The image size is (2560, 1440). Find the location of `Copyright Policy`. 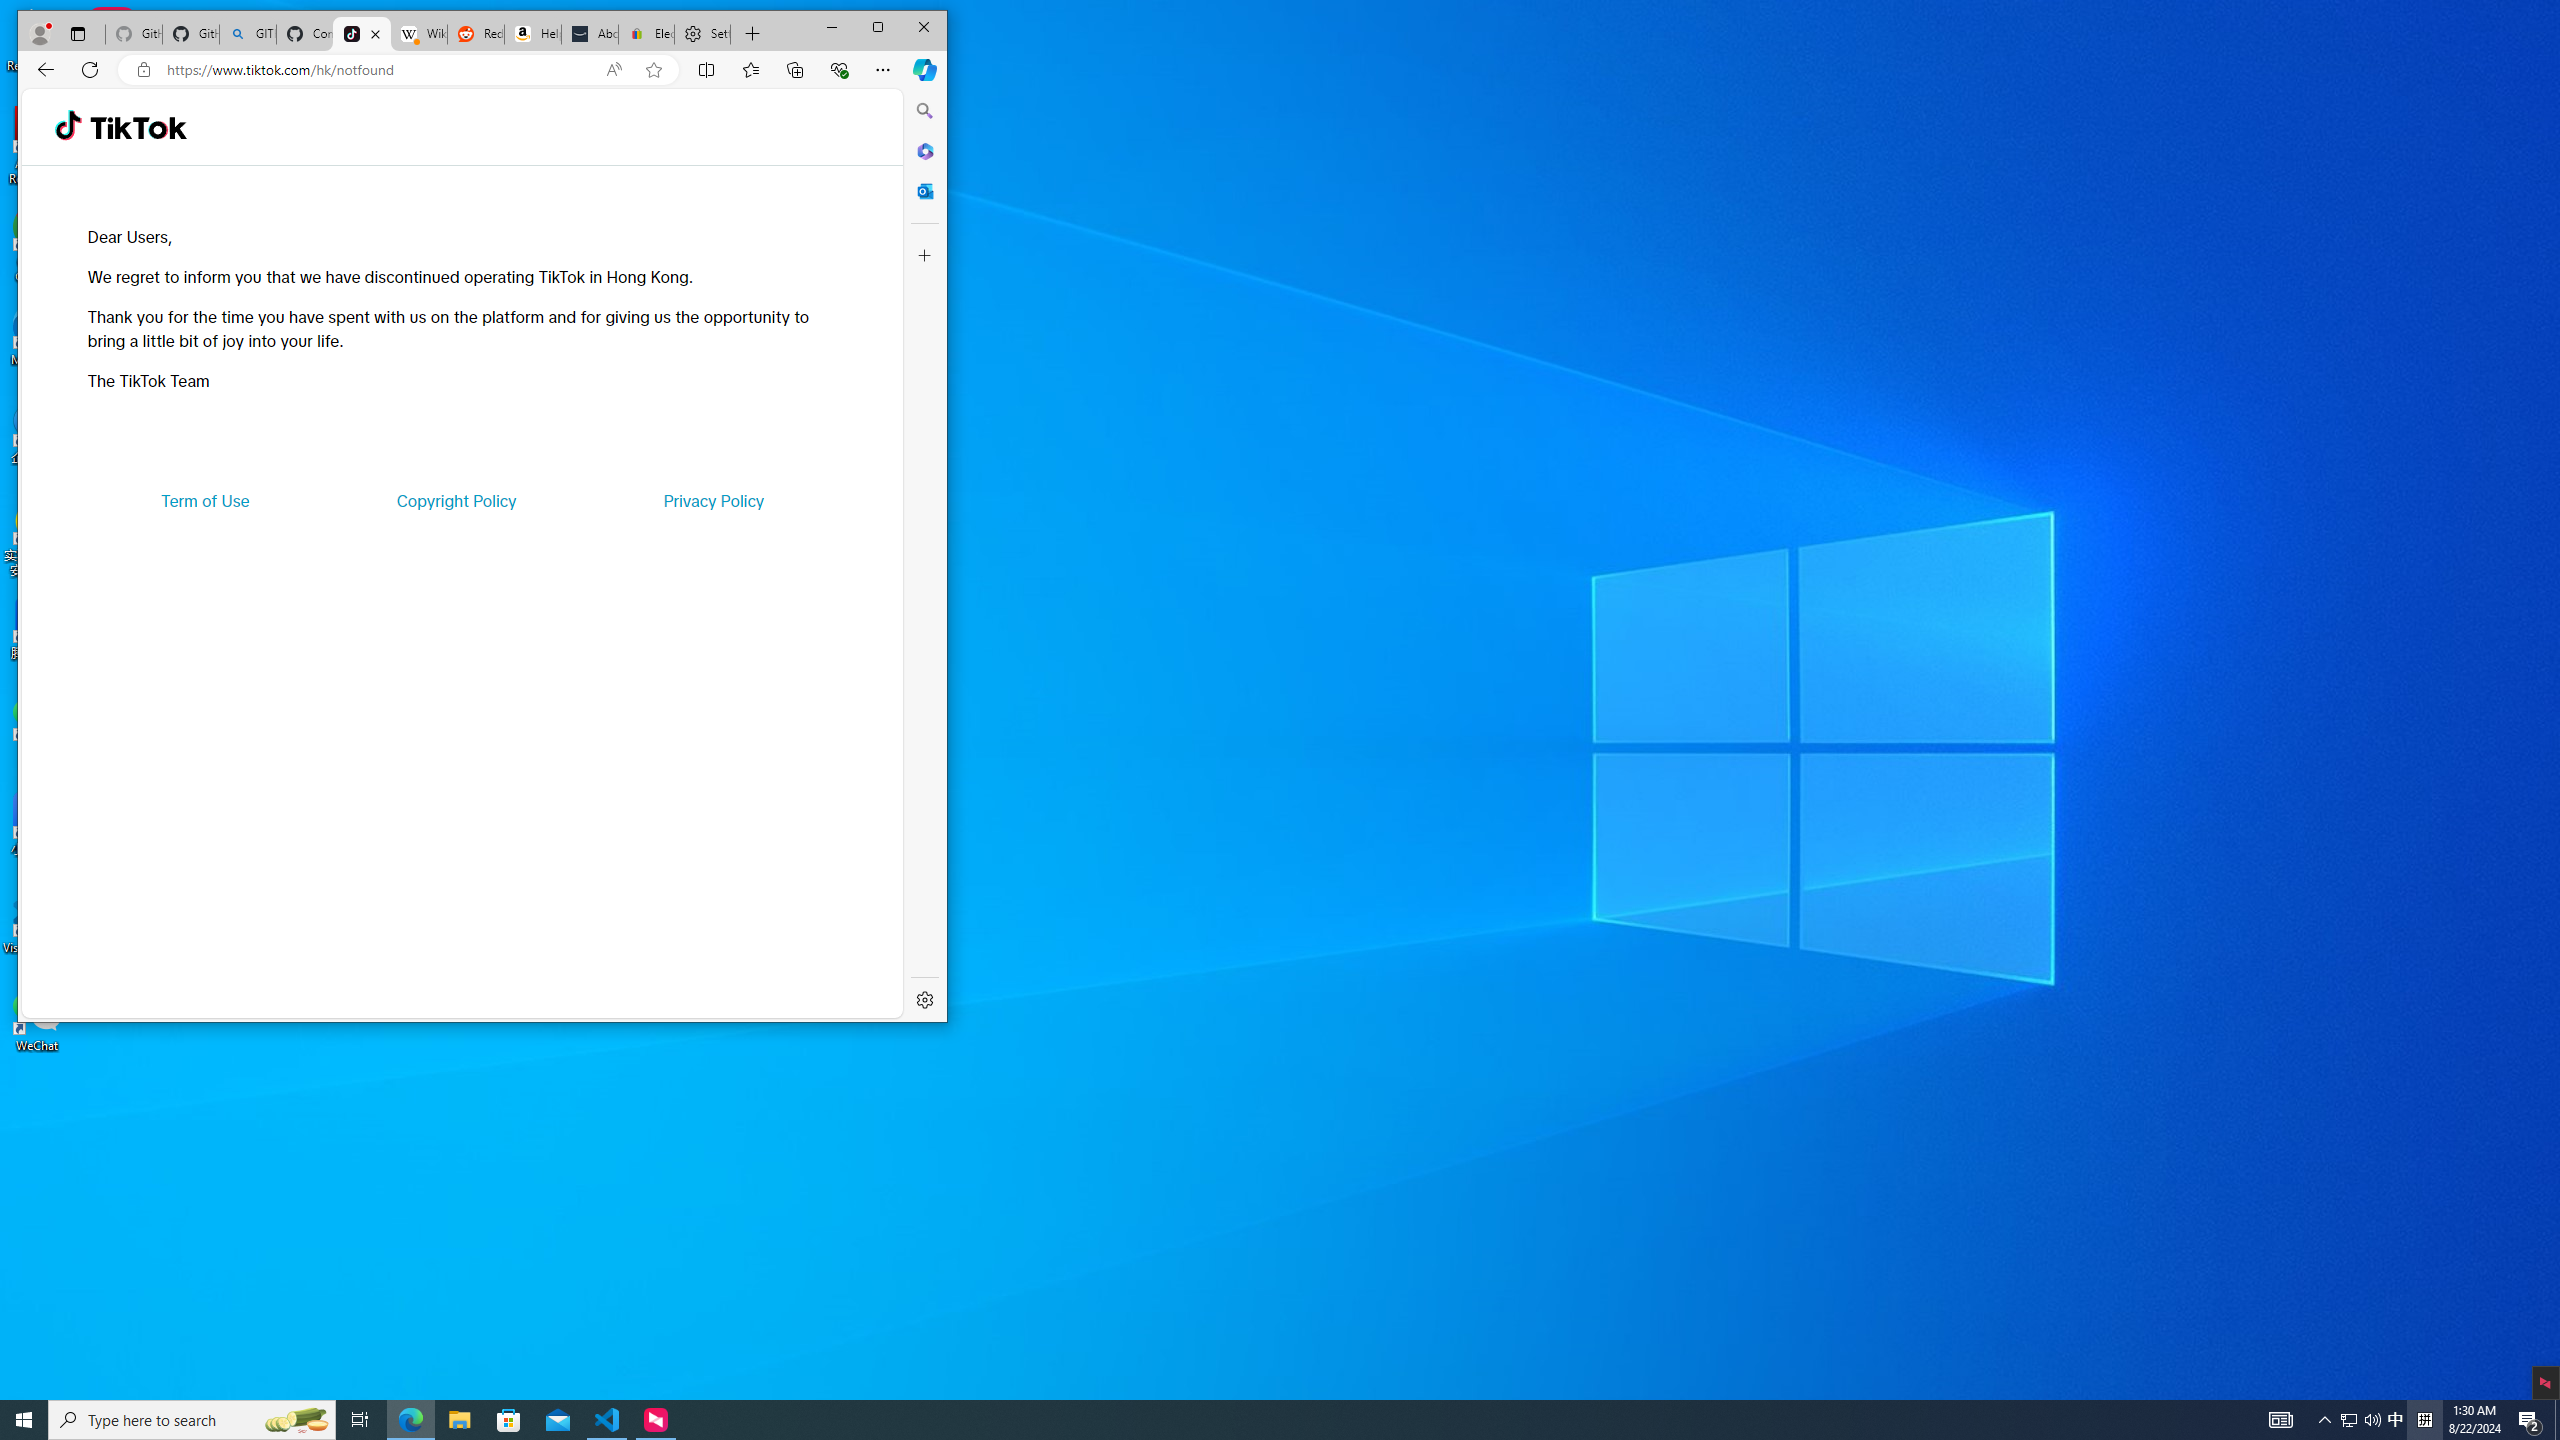

Copyright Policy is located at coordinates (456, 500).